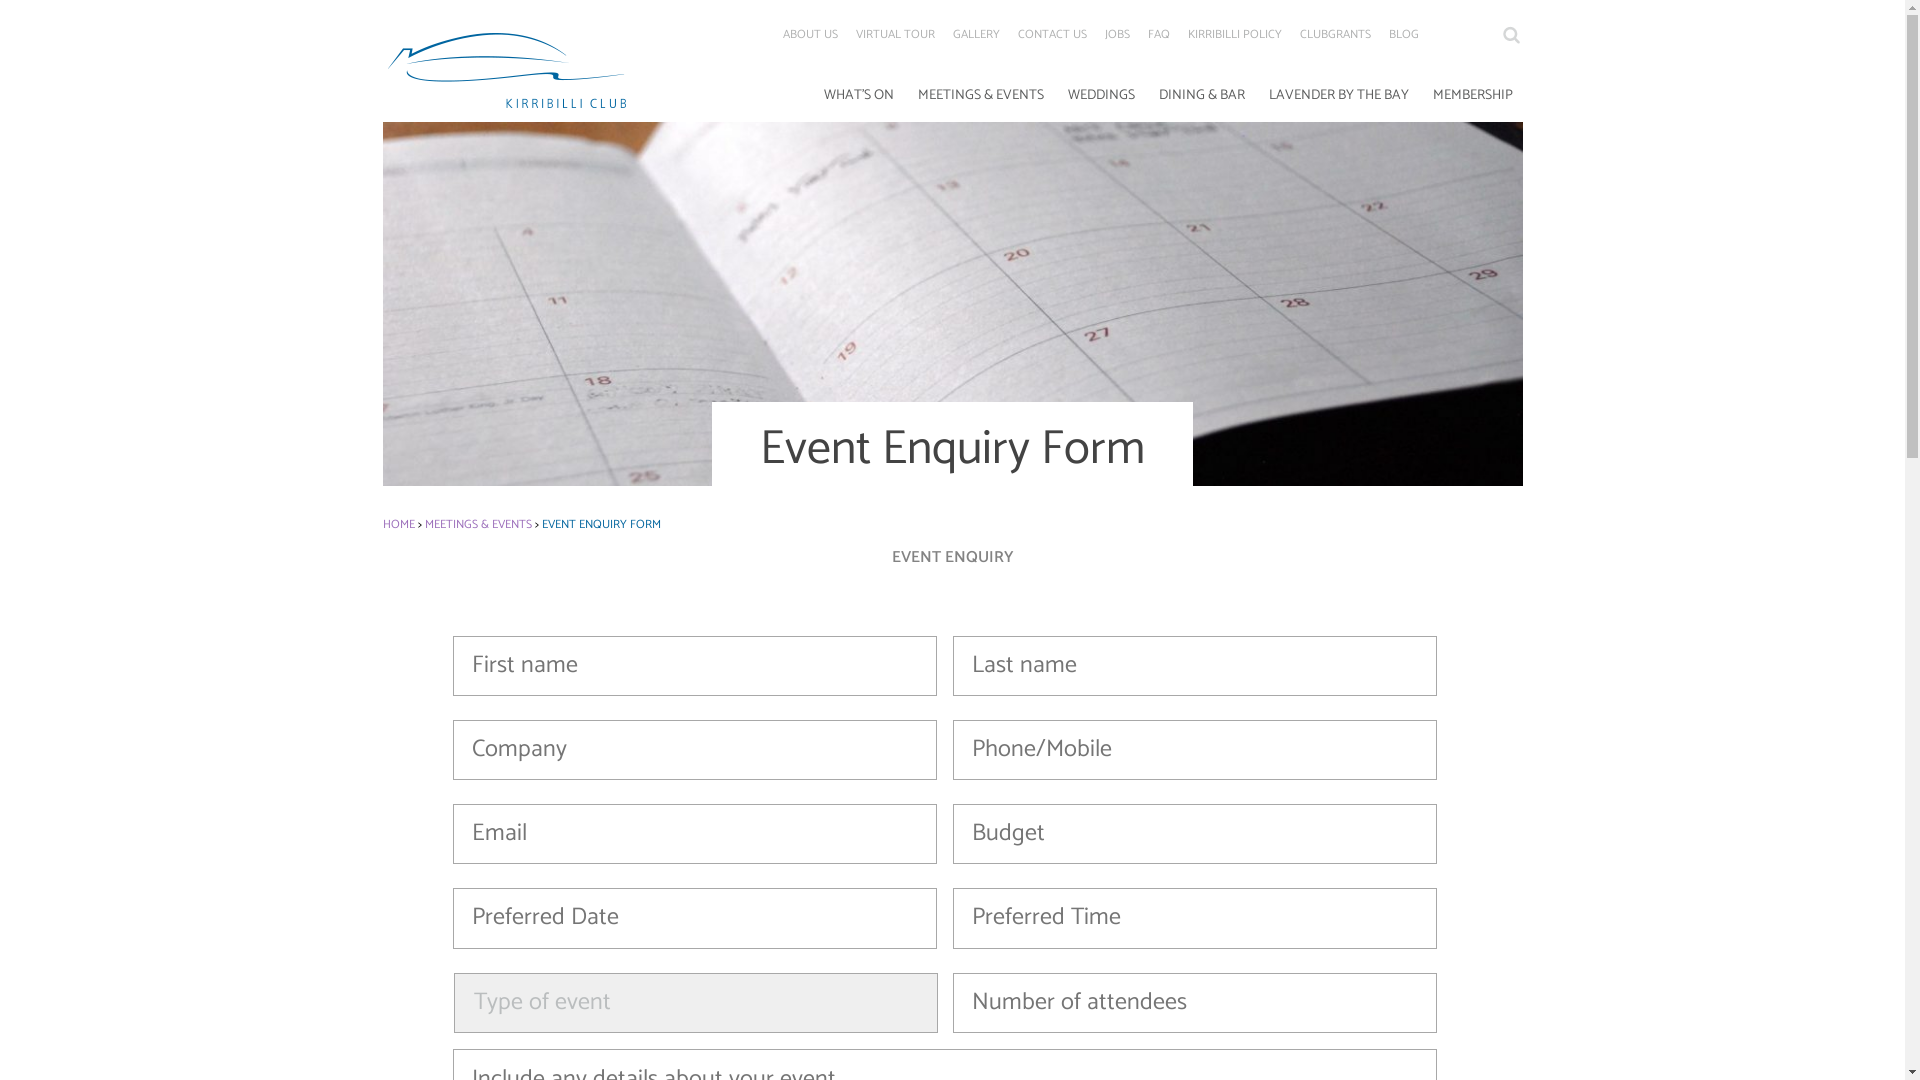  Describe the element at coordinates (1336, 35) in the screenshot. I see `CLUBGRANTS` at that location.